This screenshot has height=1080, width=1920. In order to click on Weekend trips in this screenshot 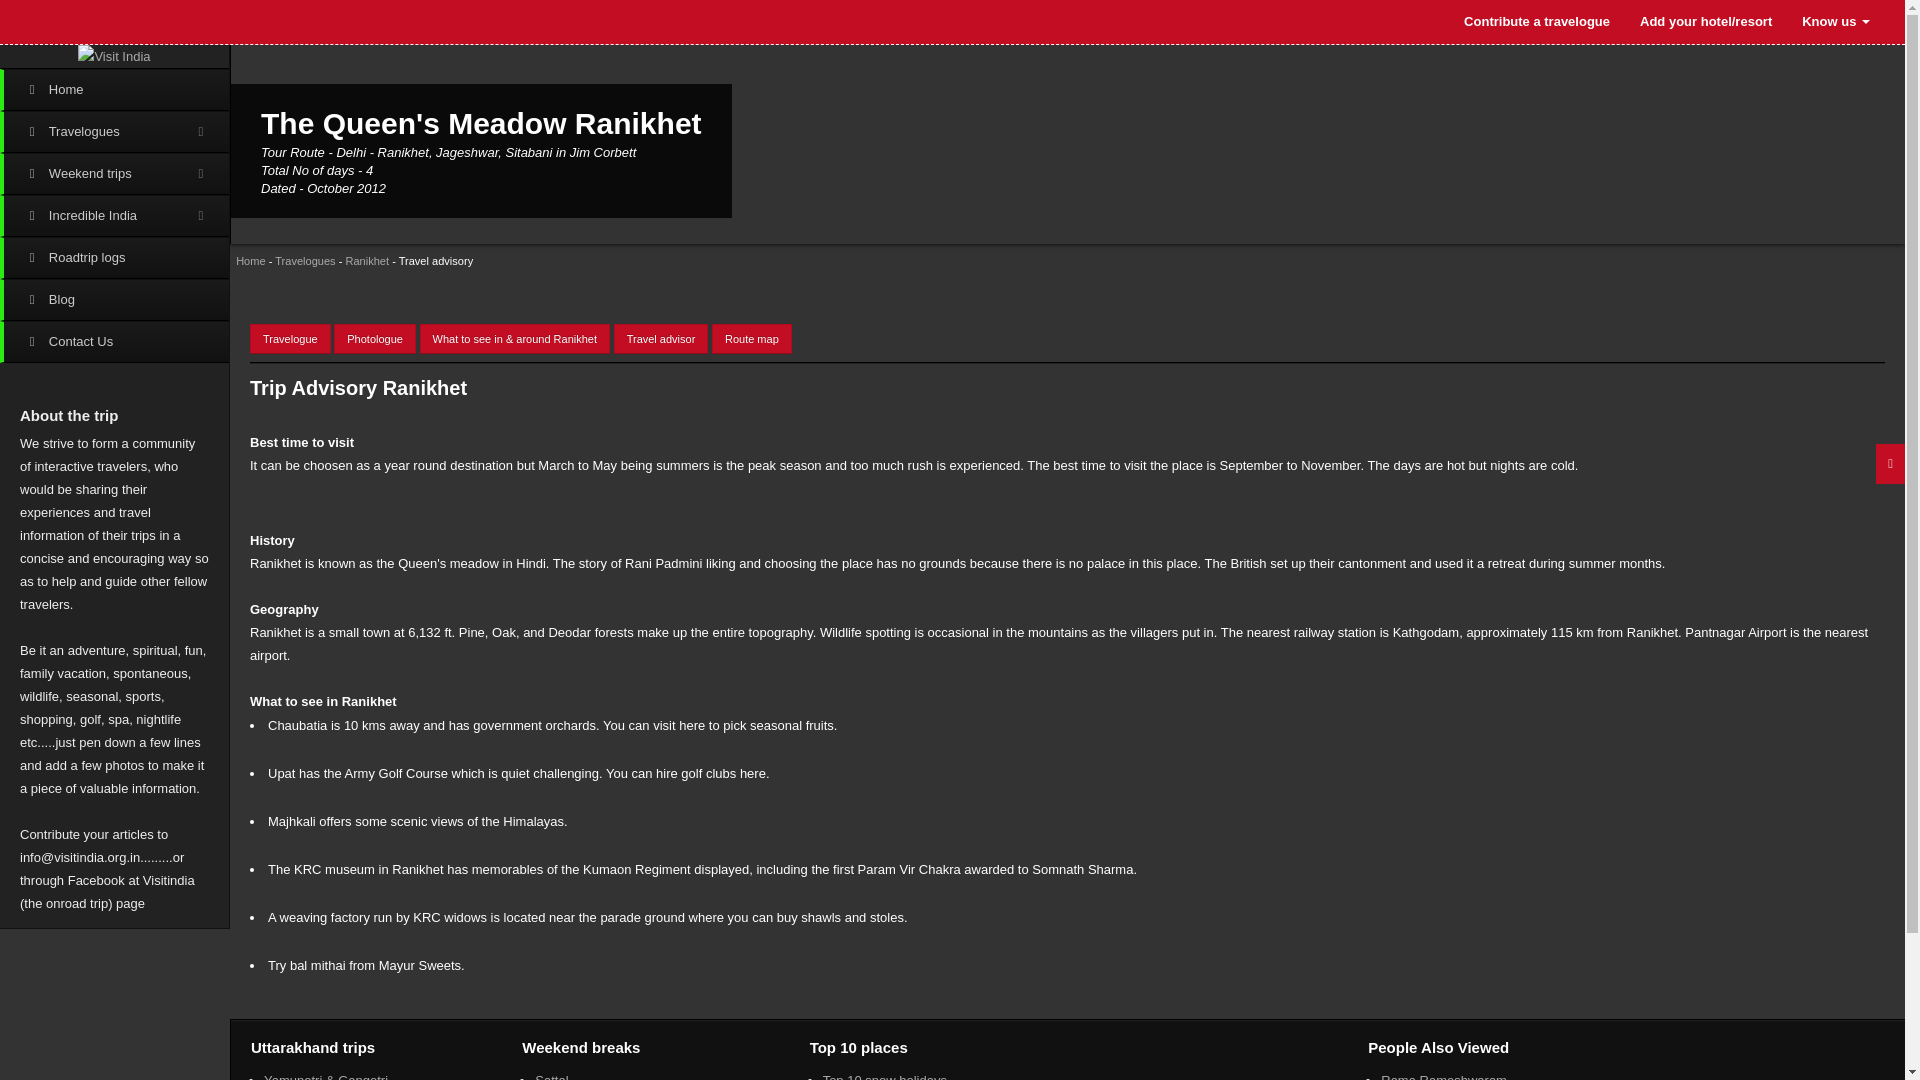, I will do `click(114, 174)`.